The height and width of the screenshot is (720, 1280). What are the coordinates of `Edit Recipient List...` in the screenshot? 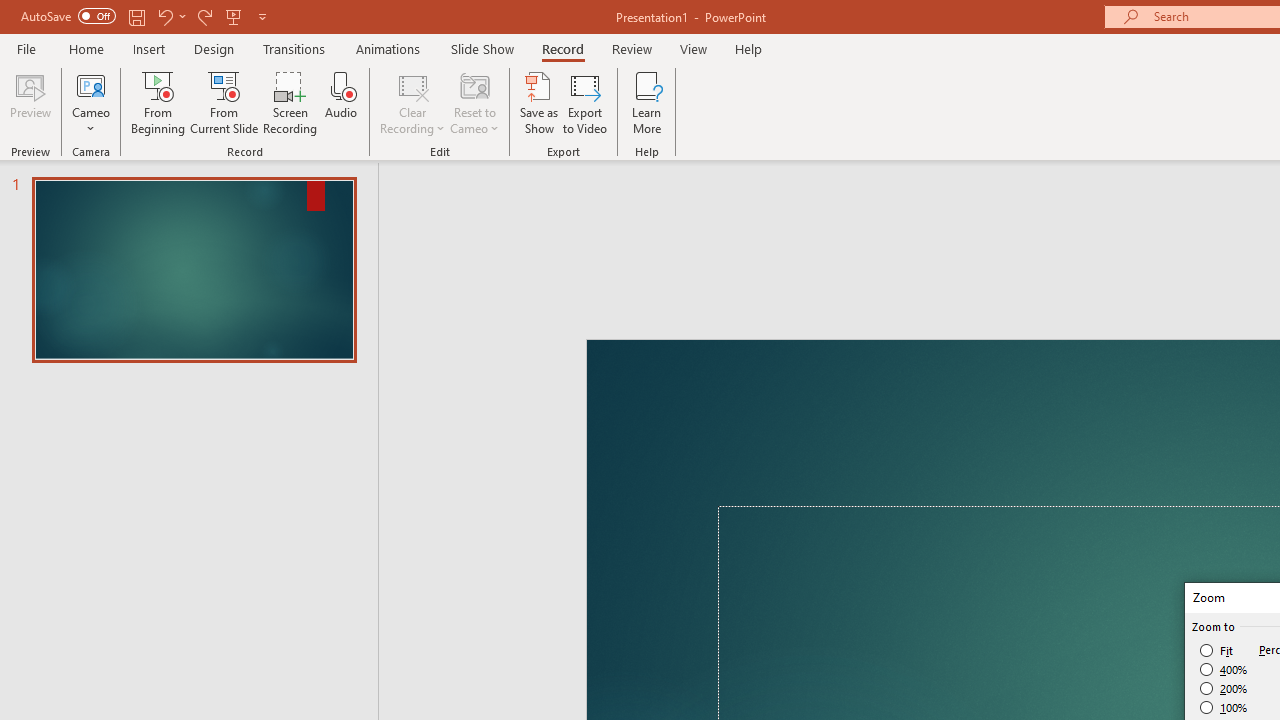 It's located at (532, 162).